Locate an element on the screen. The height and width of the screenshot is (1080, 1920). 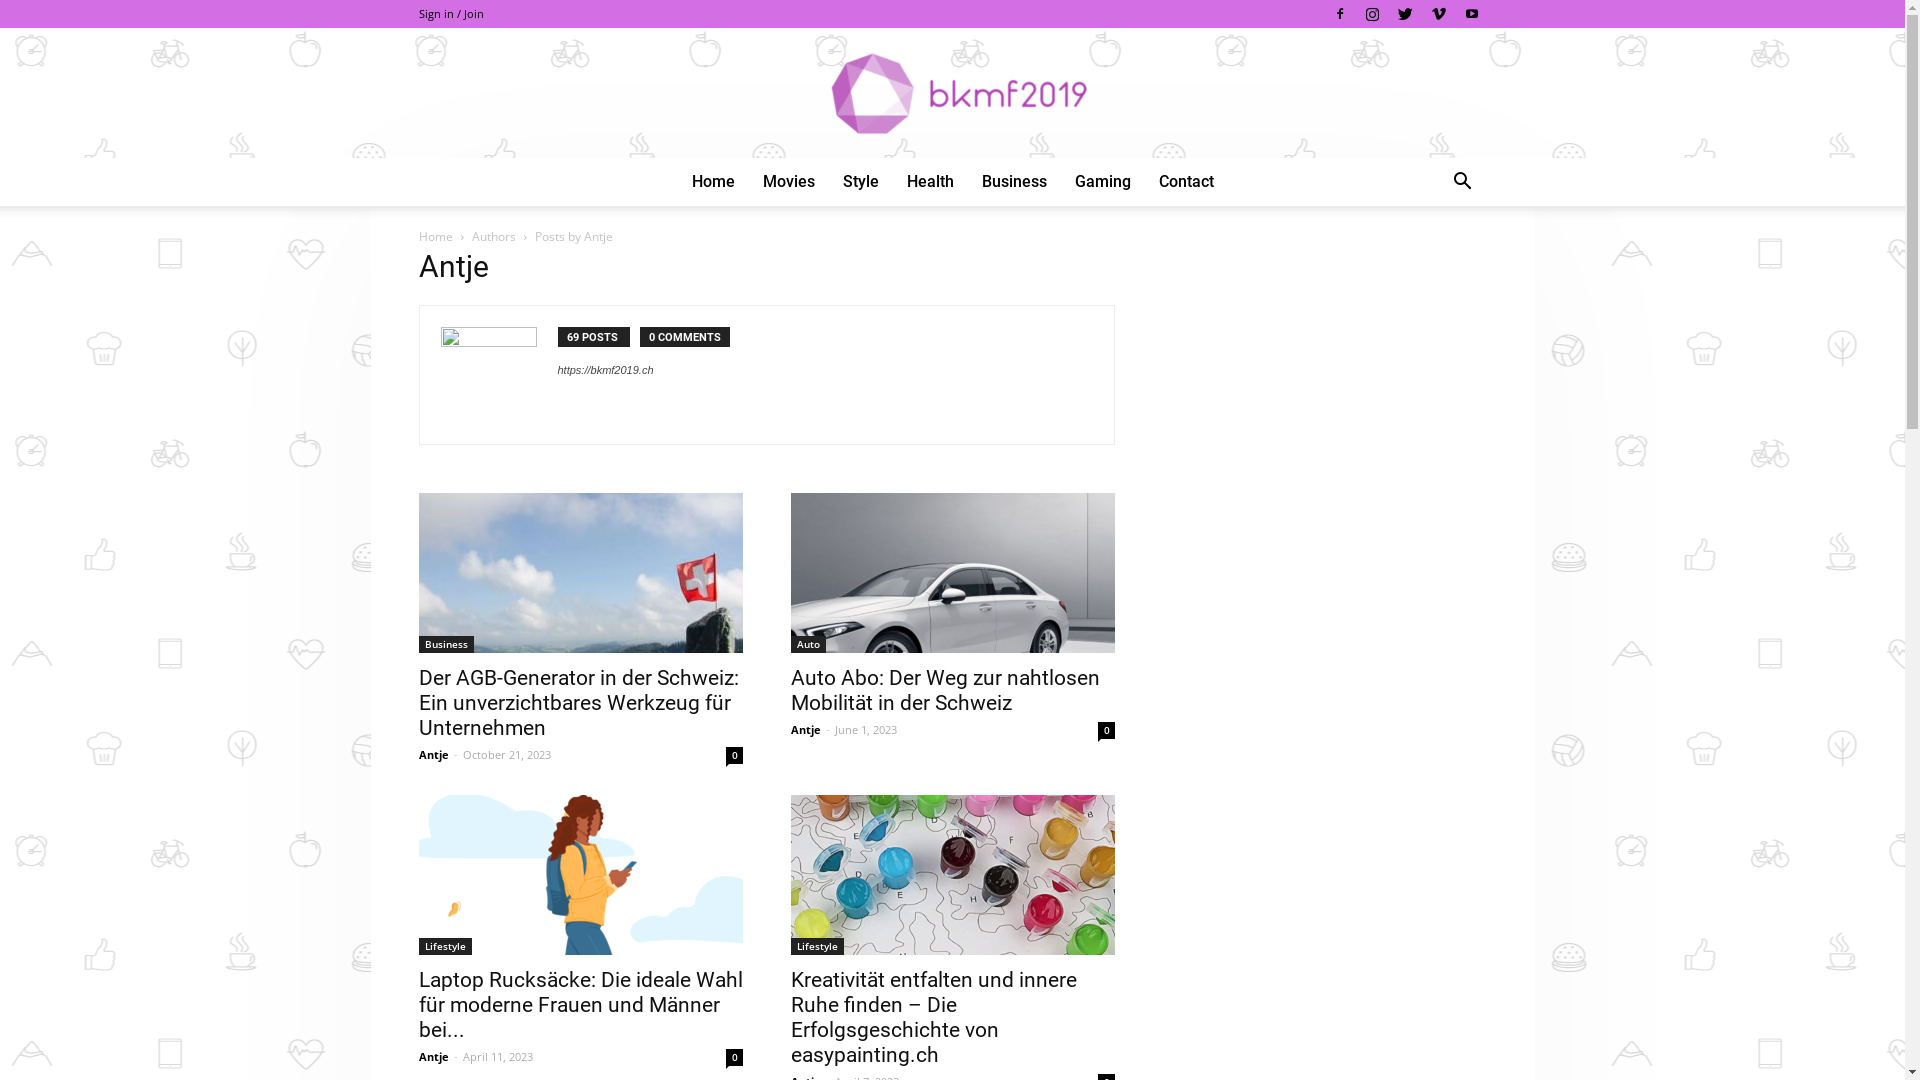
Search is located at coordinates (1432, 262).